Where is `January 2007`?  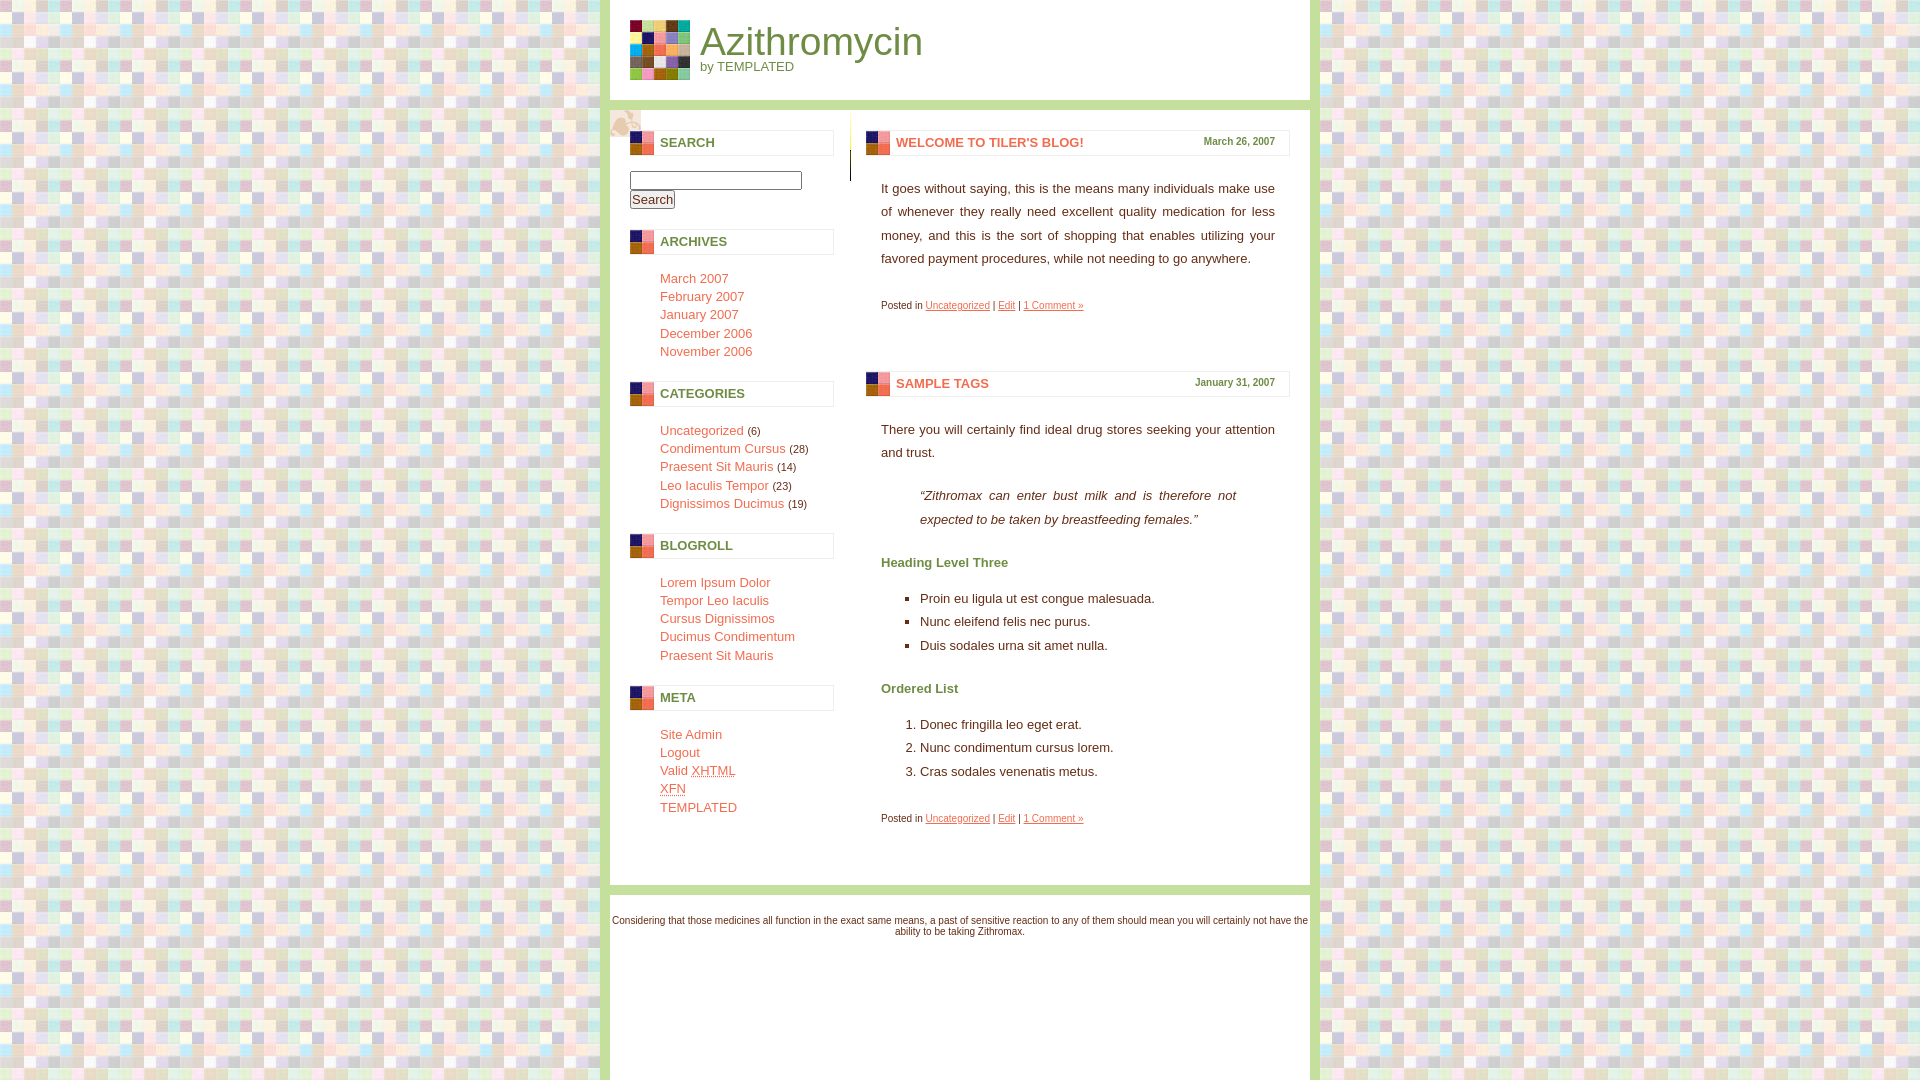
January 2007 is located at coordinates (700, 314).